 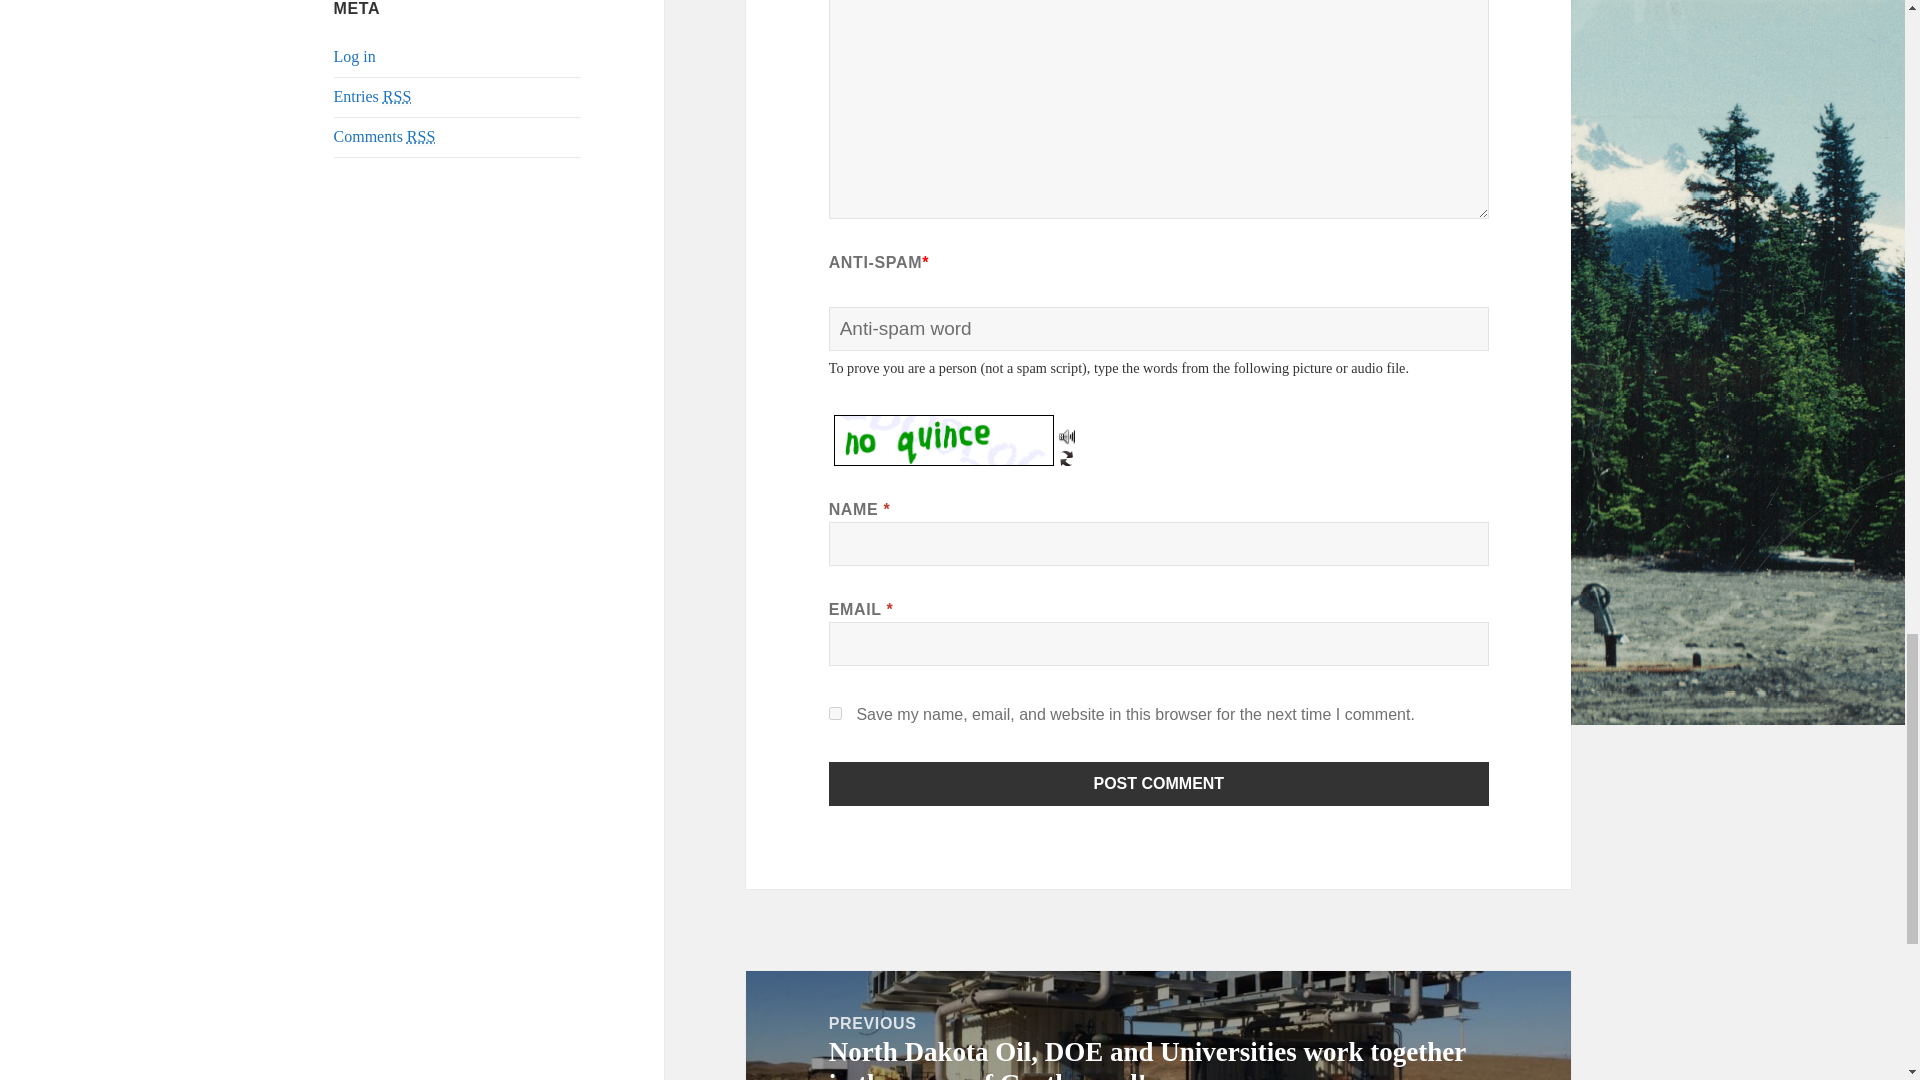 What do you see at coordinates (373, 96) in the screenshot?
I see `Entries RSS` at bounding box center [373, 96].